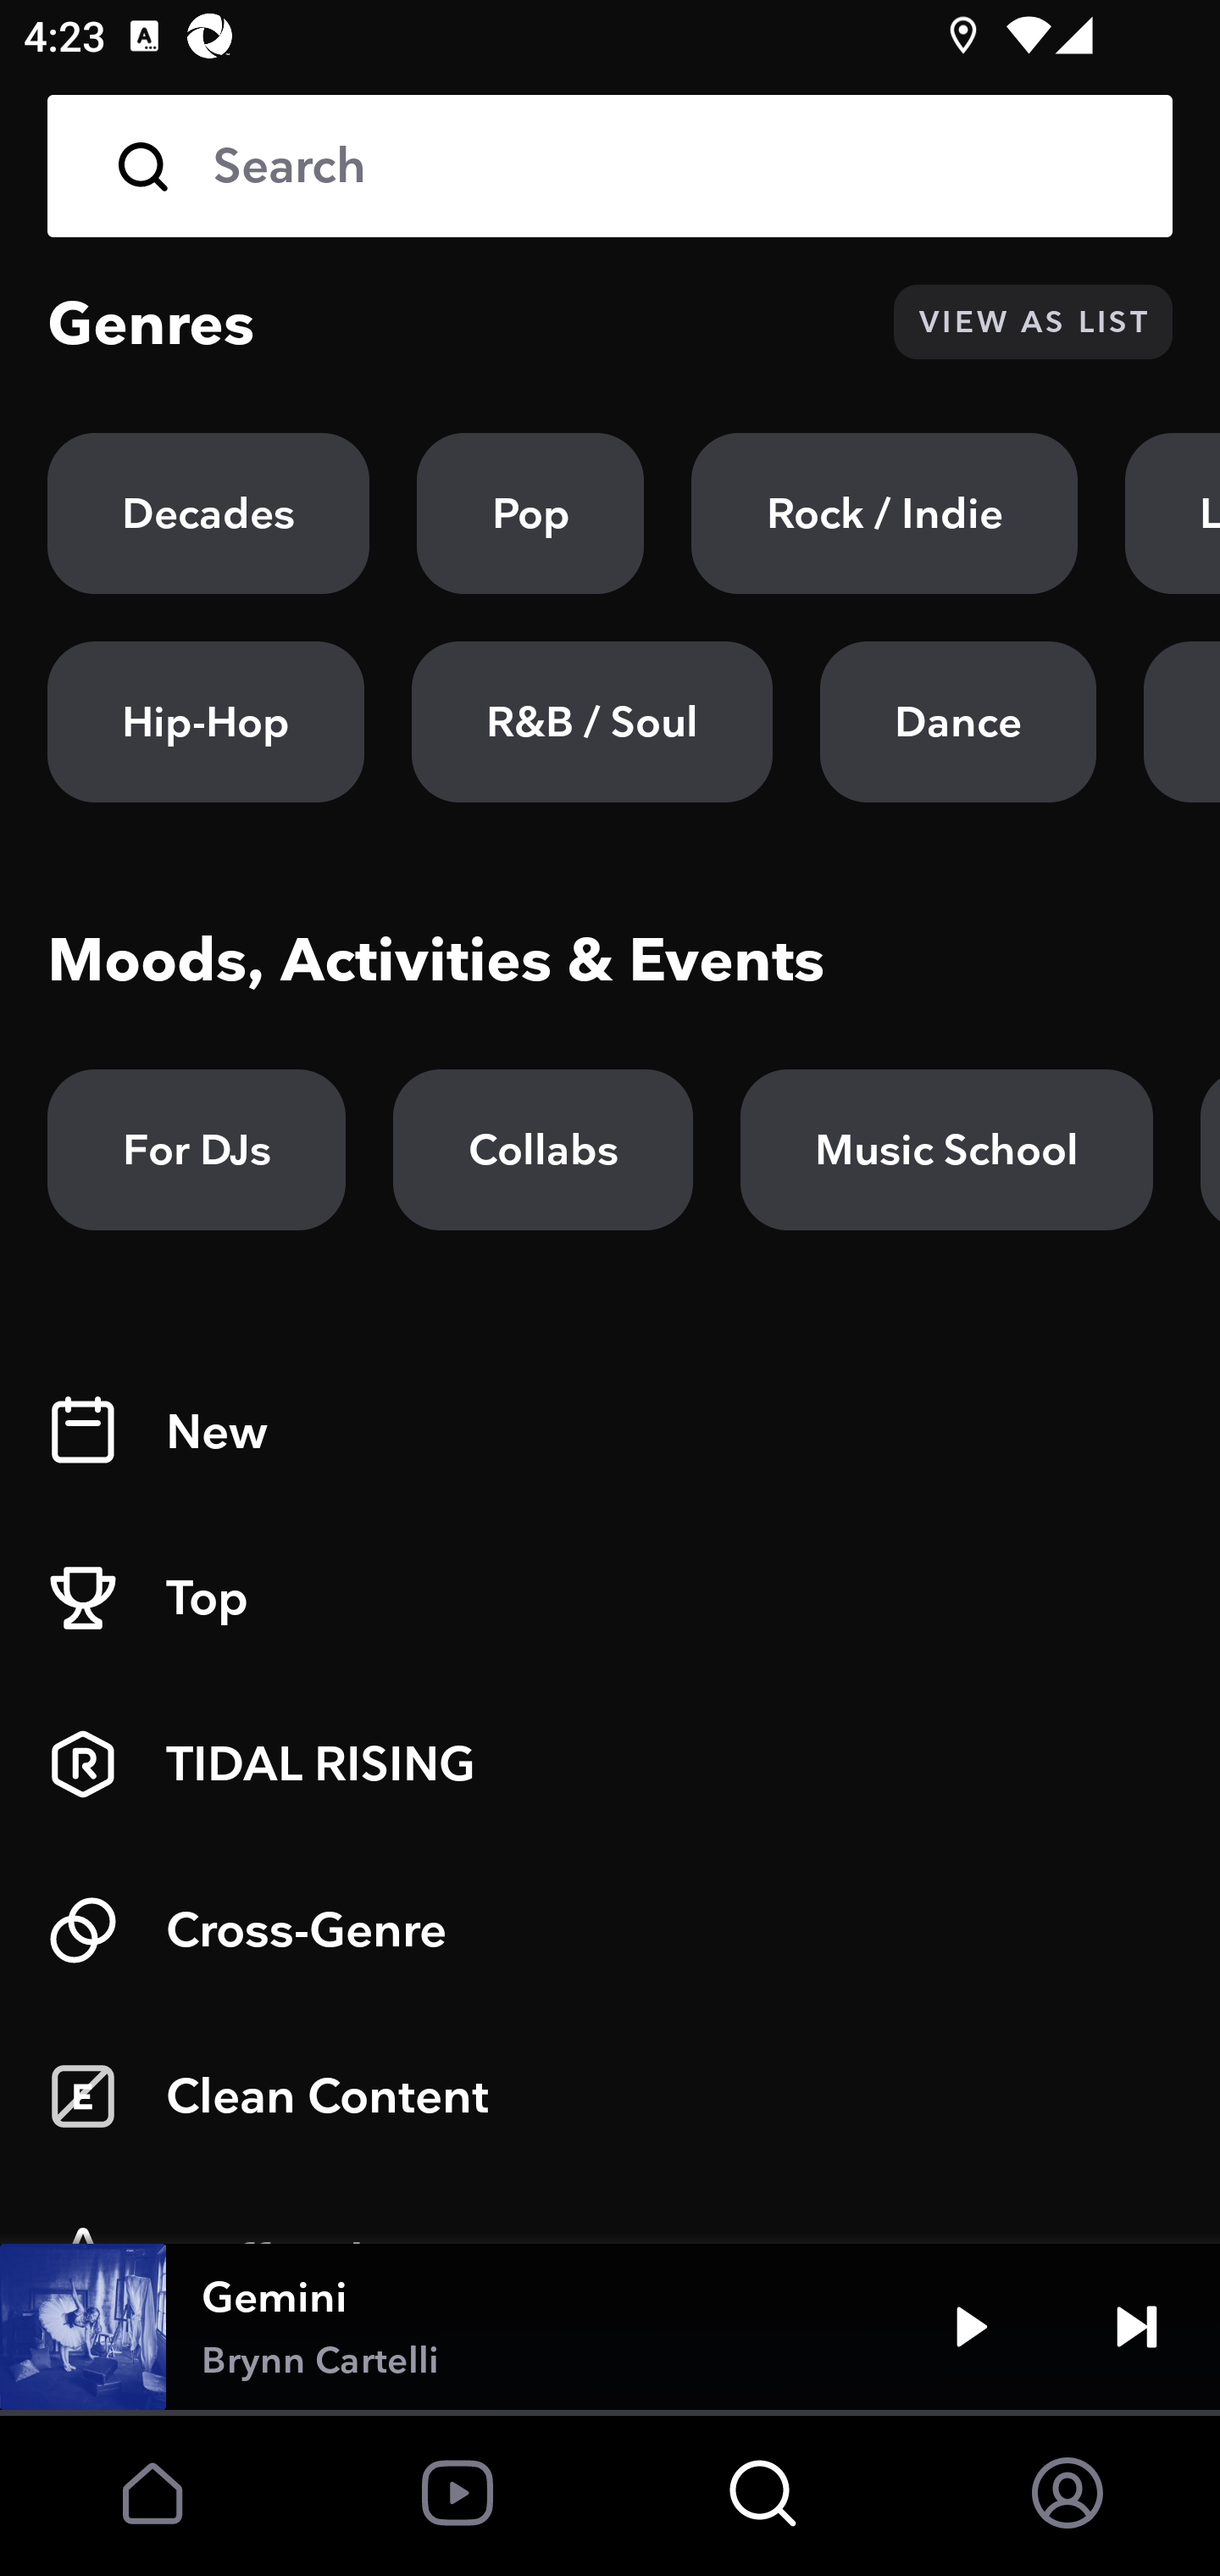 The width and height of the screenshot is (1220, 2576). Describe the element at coordinates (1033, 322) in the screenshot. I see `VIEW AS LIST` at that location.